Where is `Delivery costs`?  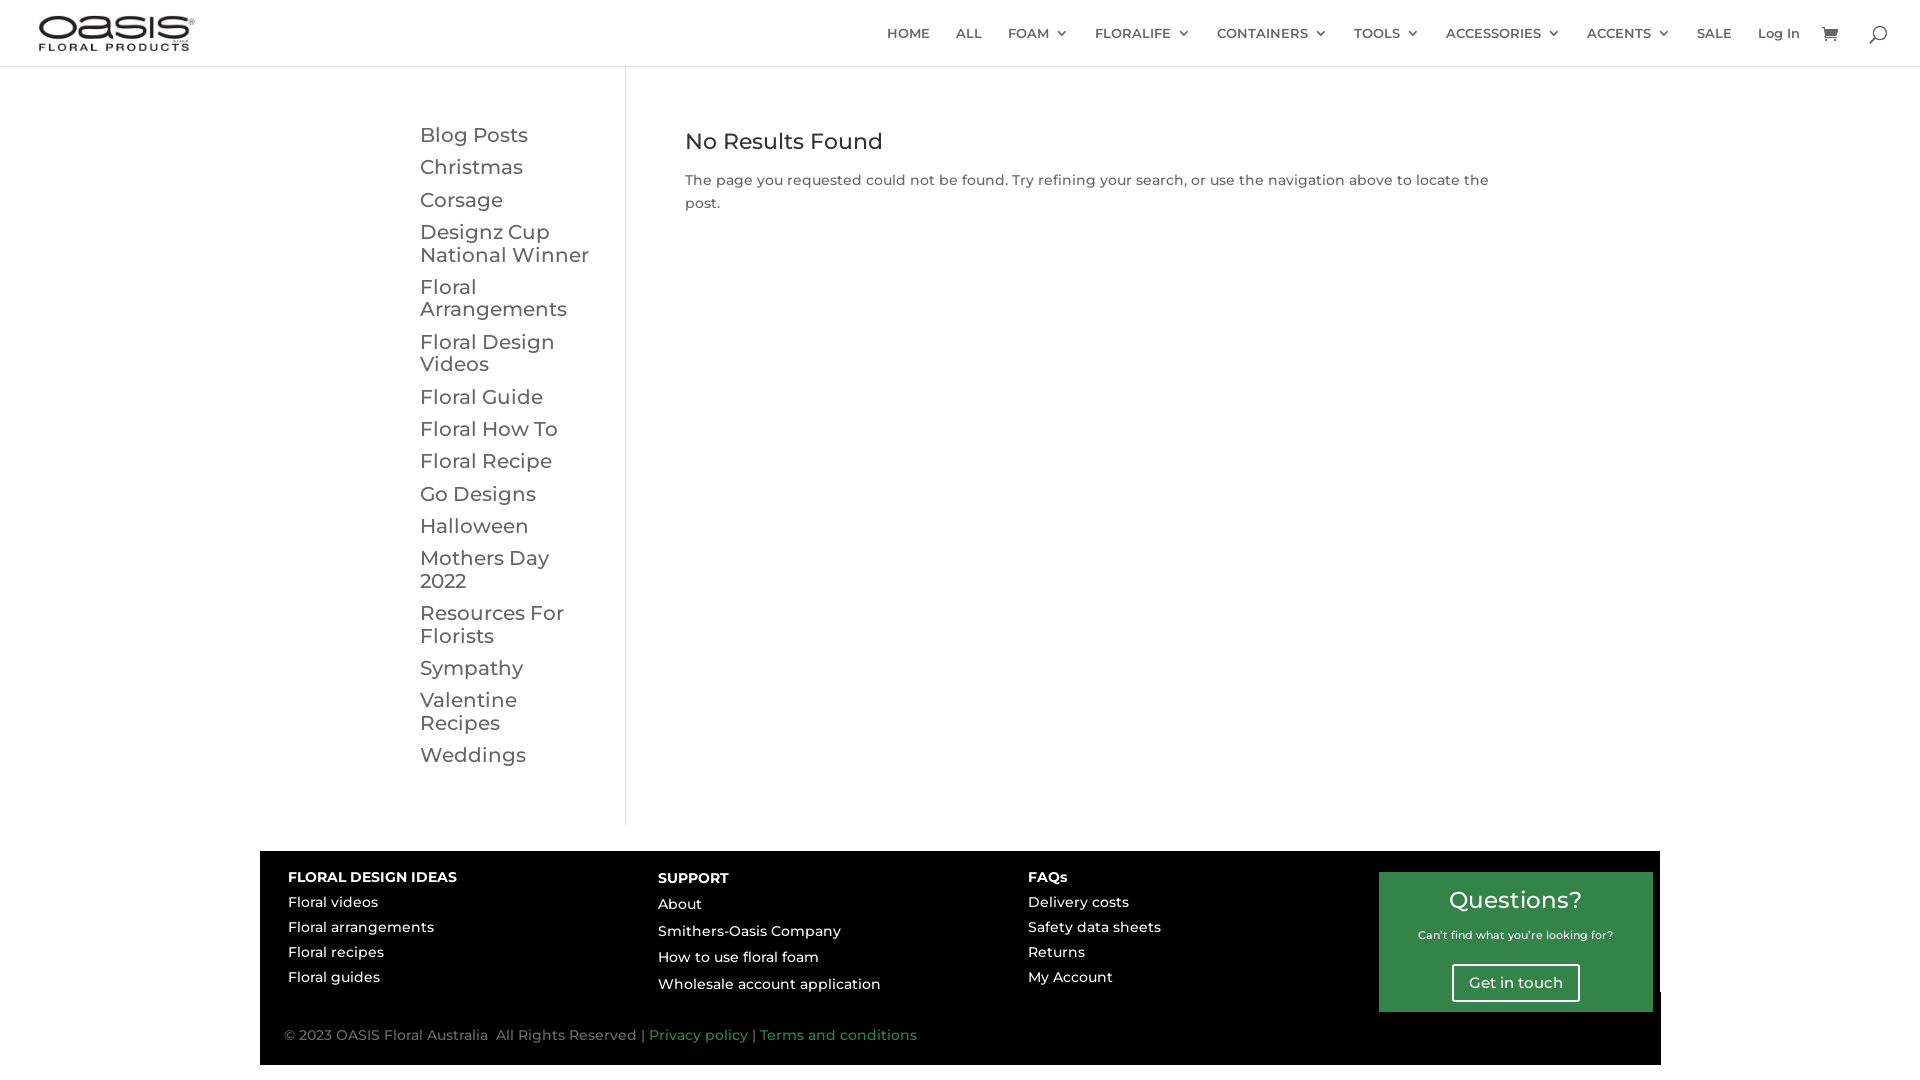
Delivery costs is located at coordinates (1078, 902).